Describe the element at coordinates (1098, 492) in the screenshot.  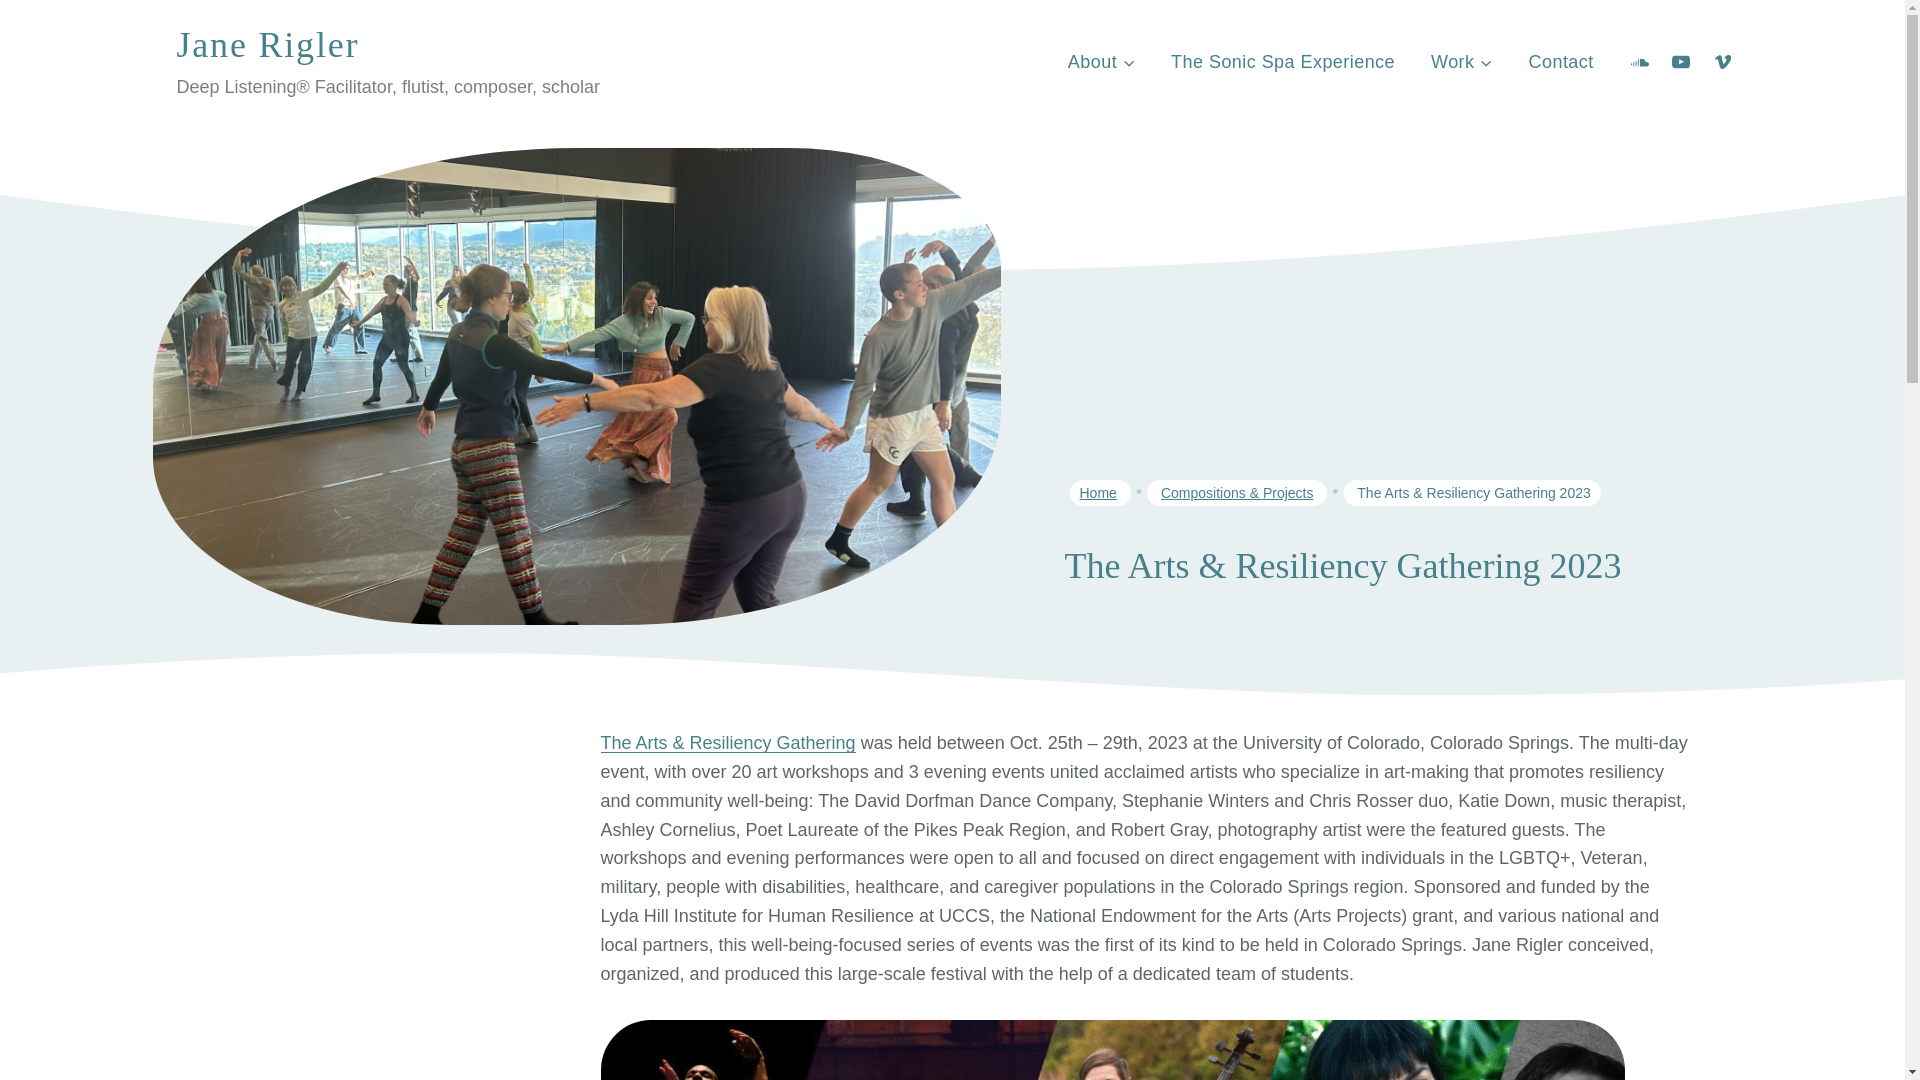
I see `Home` at that location.